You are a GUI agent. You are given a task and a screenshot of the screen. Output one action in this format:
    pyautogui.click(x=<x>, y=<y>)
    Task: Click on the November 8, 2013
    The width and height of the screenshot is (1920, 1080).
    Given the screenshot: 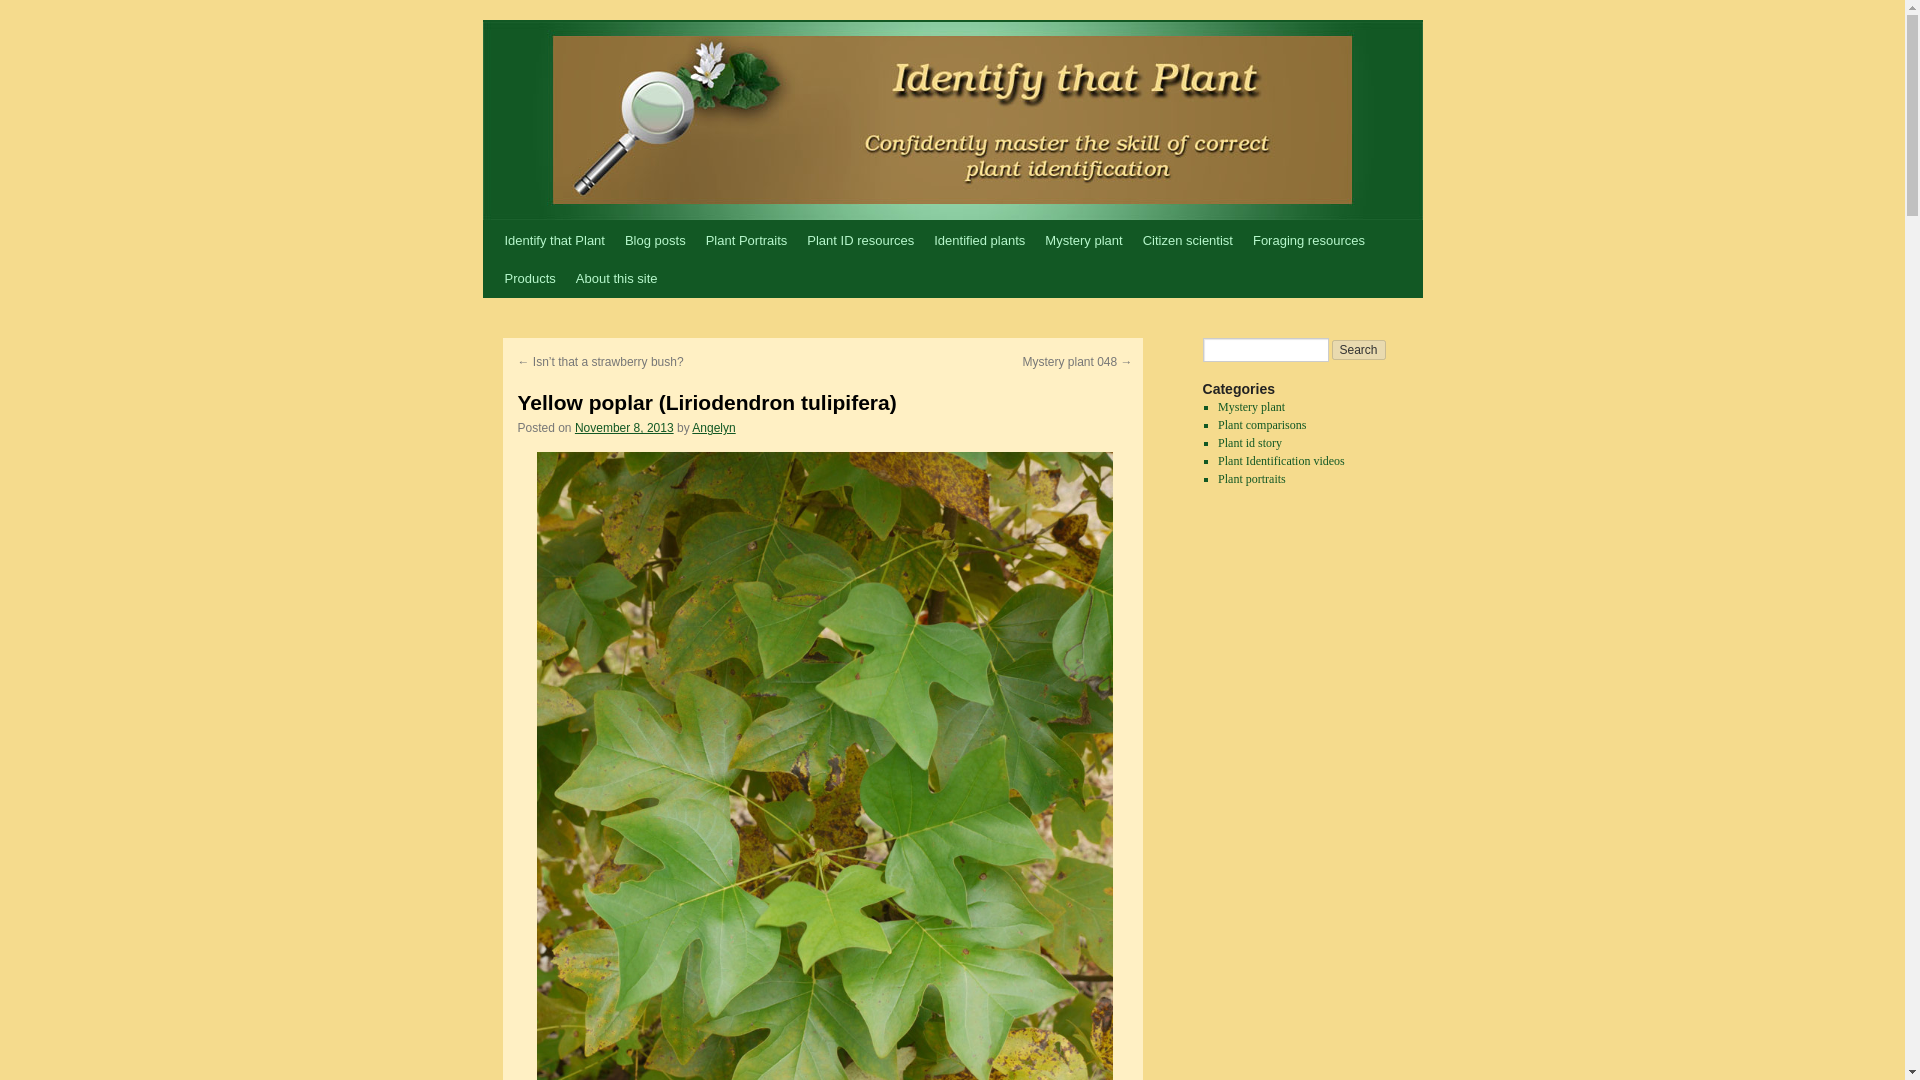 What is the action you would take?
    pyautogui.click(x=624, y=428)
    